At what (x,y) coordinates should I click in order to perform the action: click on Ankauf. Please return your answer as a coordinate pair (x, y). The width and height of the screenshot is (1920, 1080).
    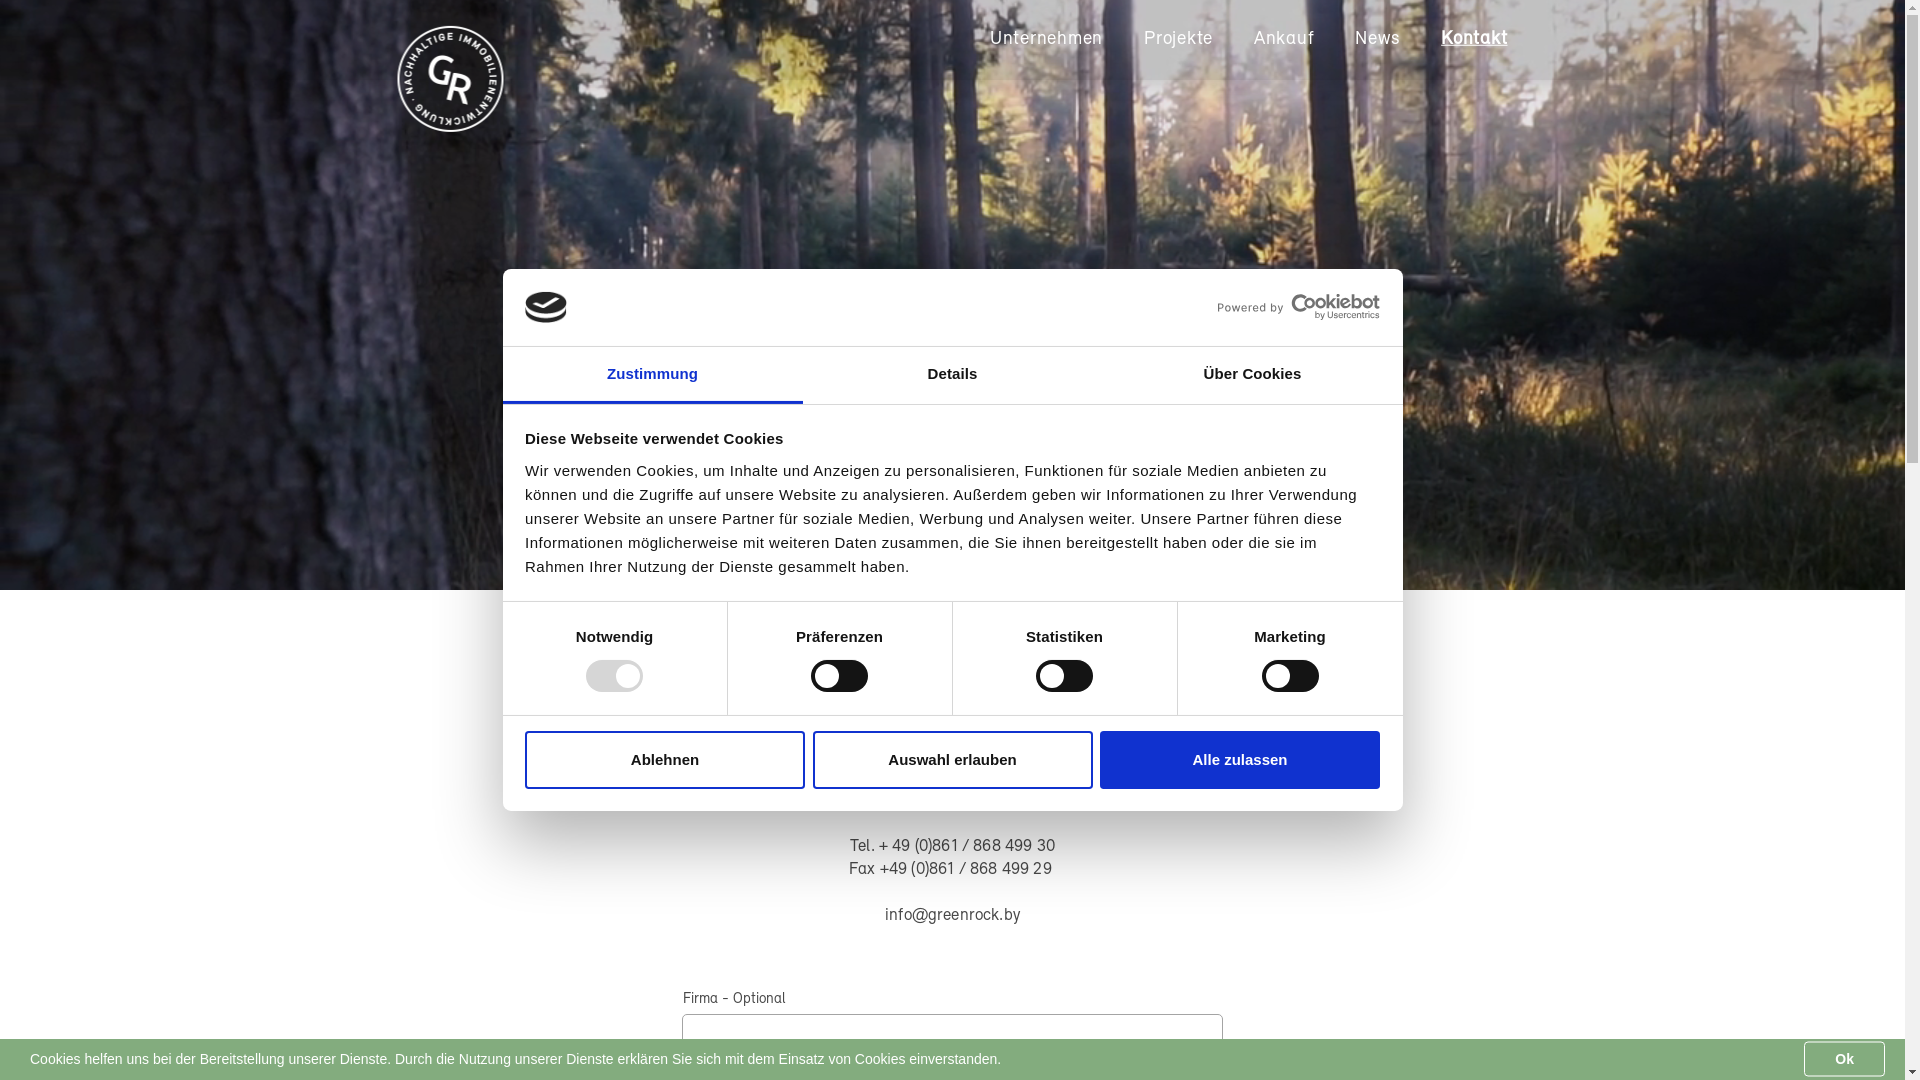
    Looking at the image, I should click on (1284, 40).